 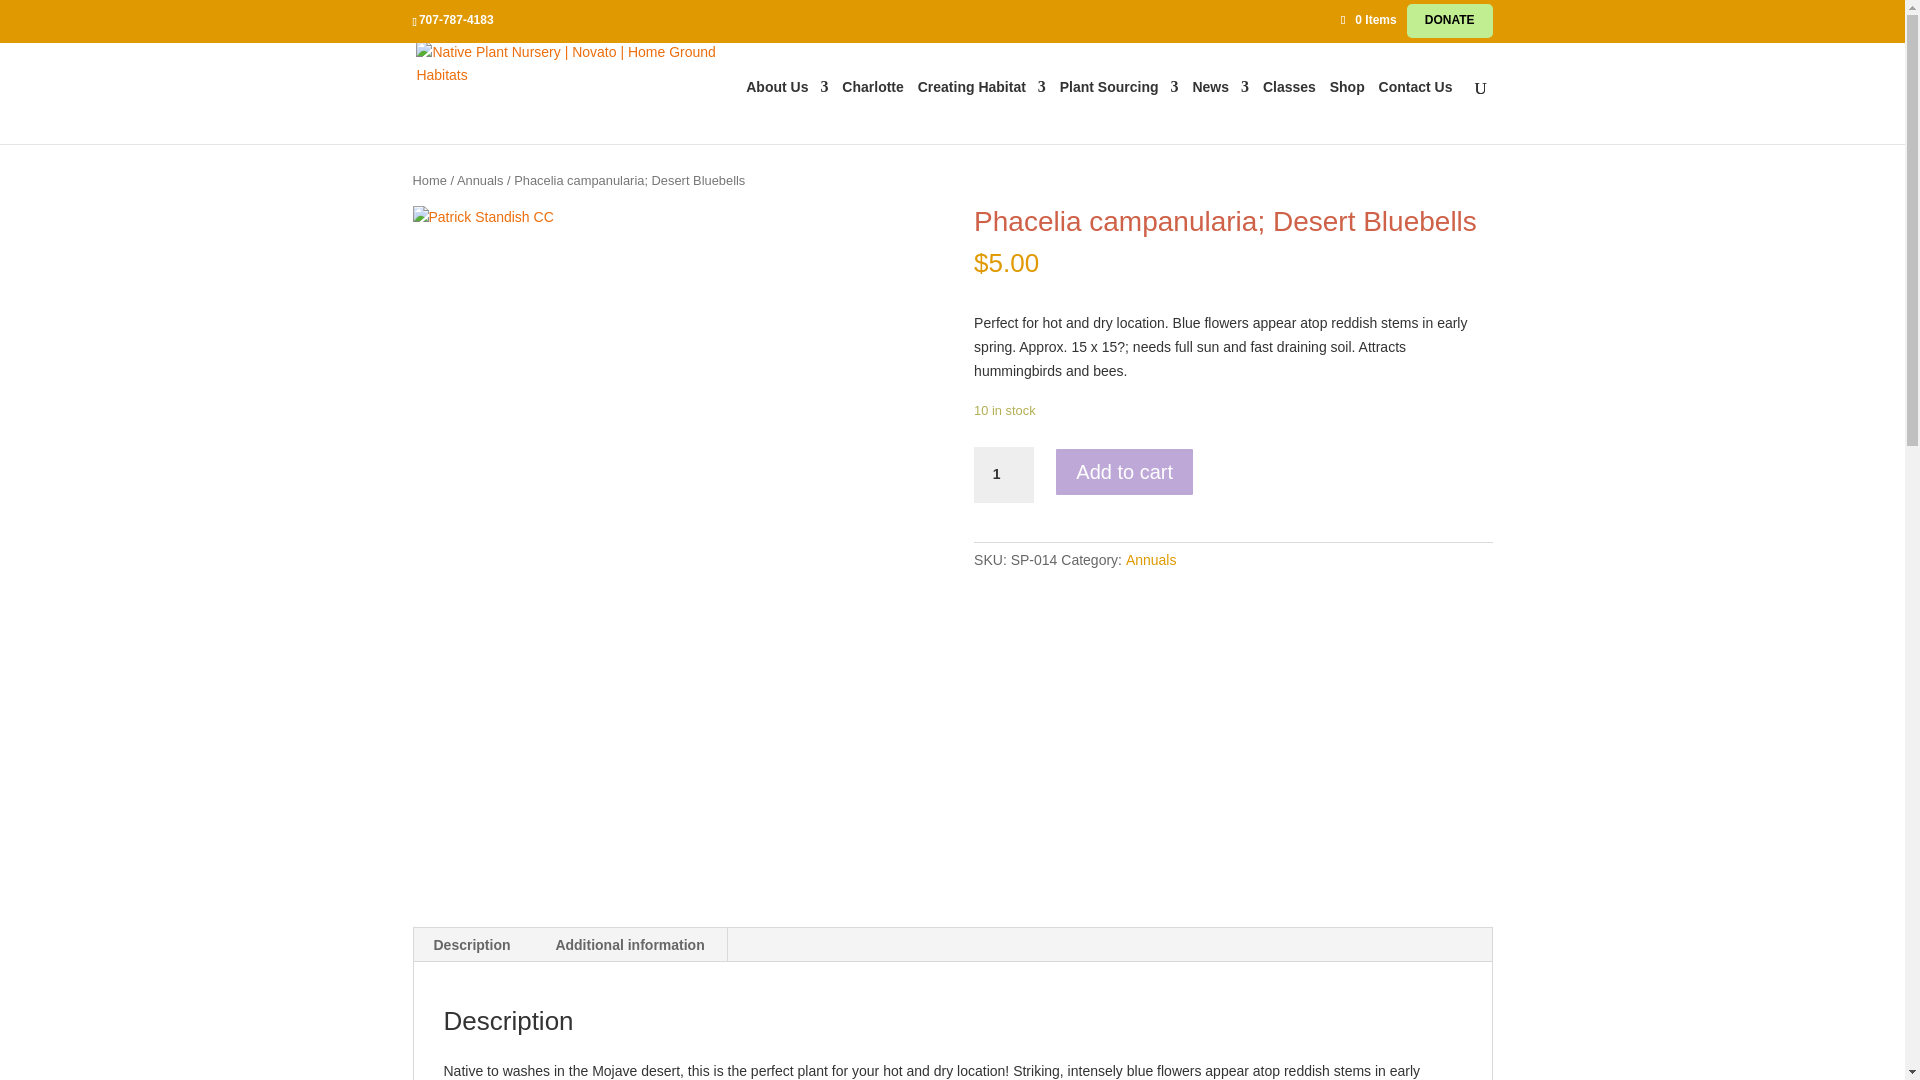 What do you see at coordinates (982, 111) in the screenshot?
I see `Creating Habitat` at bounding box center [982, 111].